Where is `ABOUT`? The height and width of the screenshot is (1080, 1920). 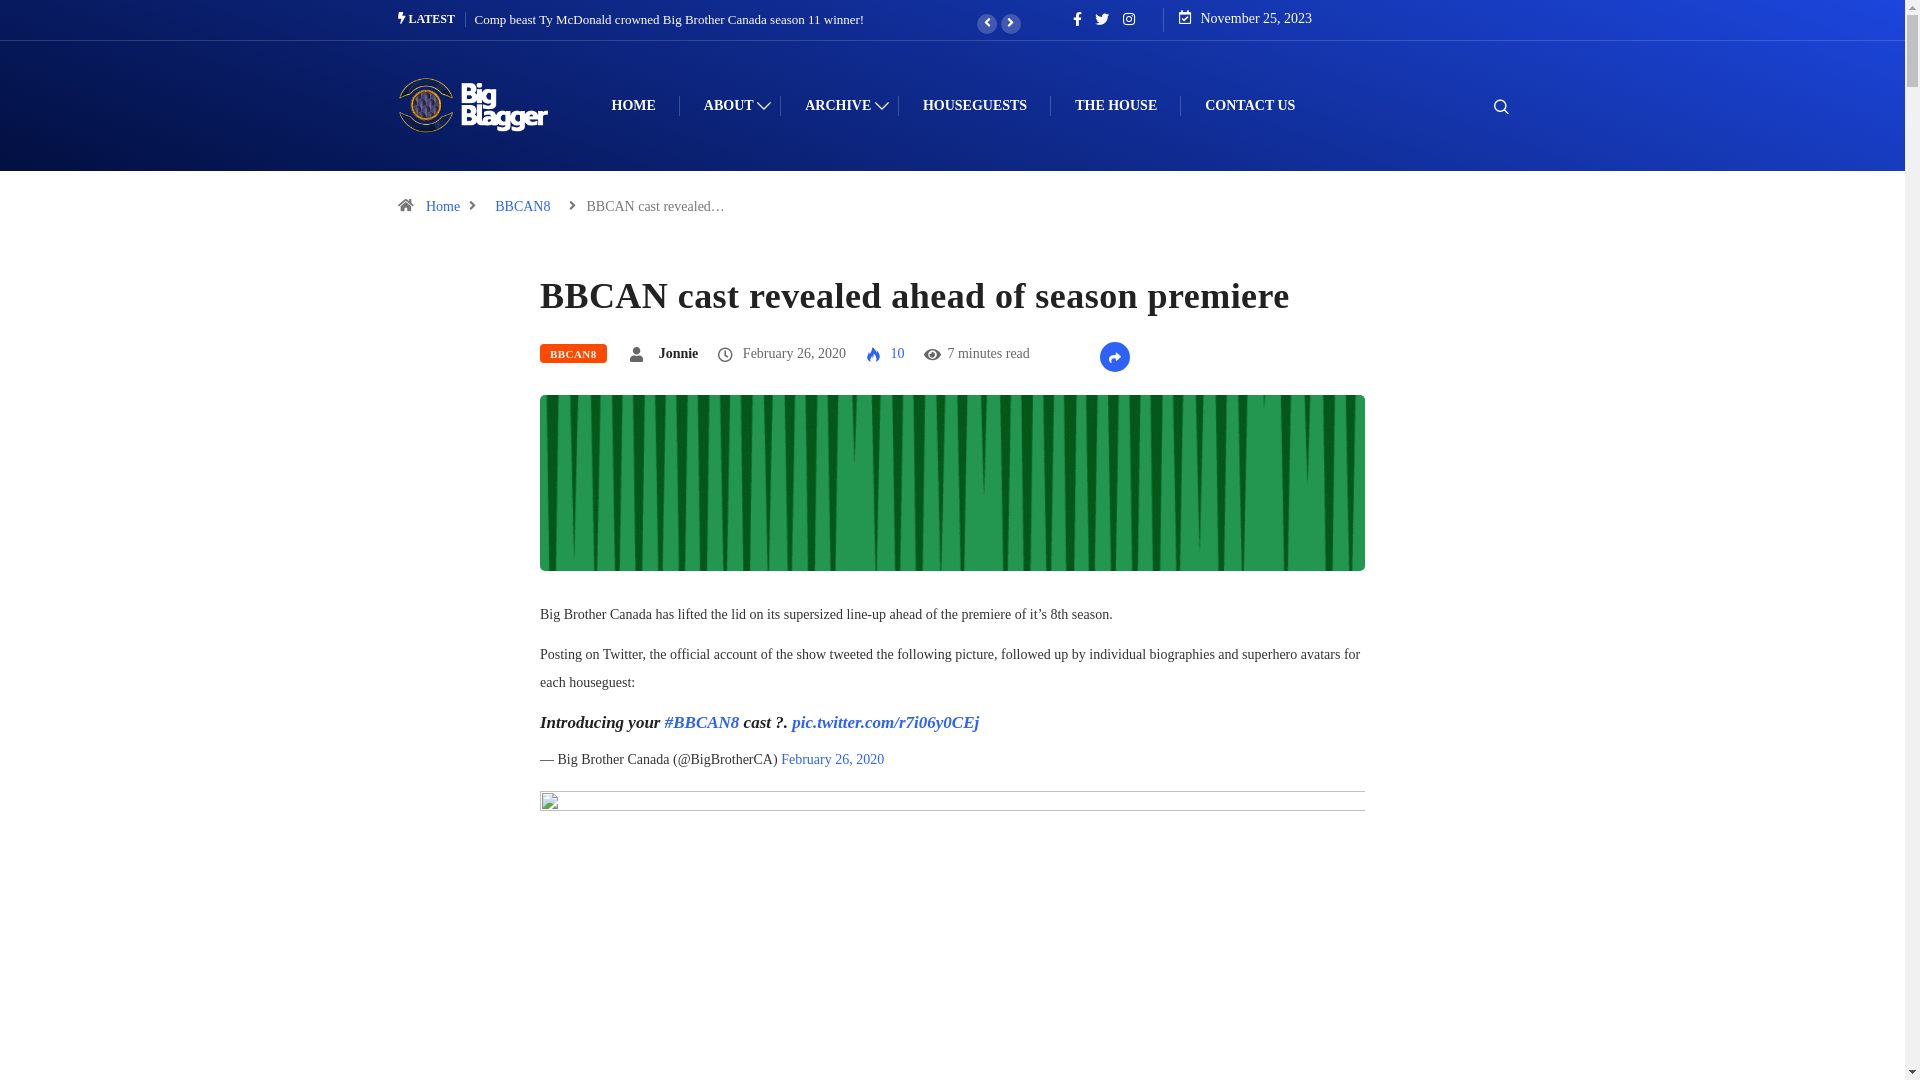
ABOUT is located at coordinates (730, 106).